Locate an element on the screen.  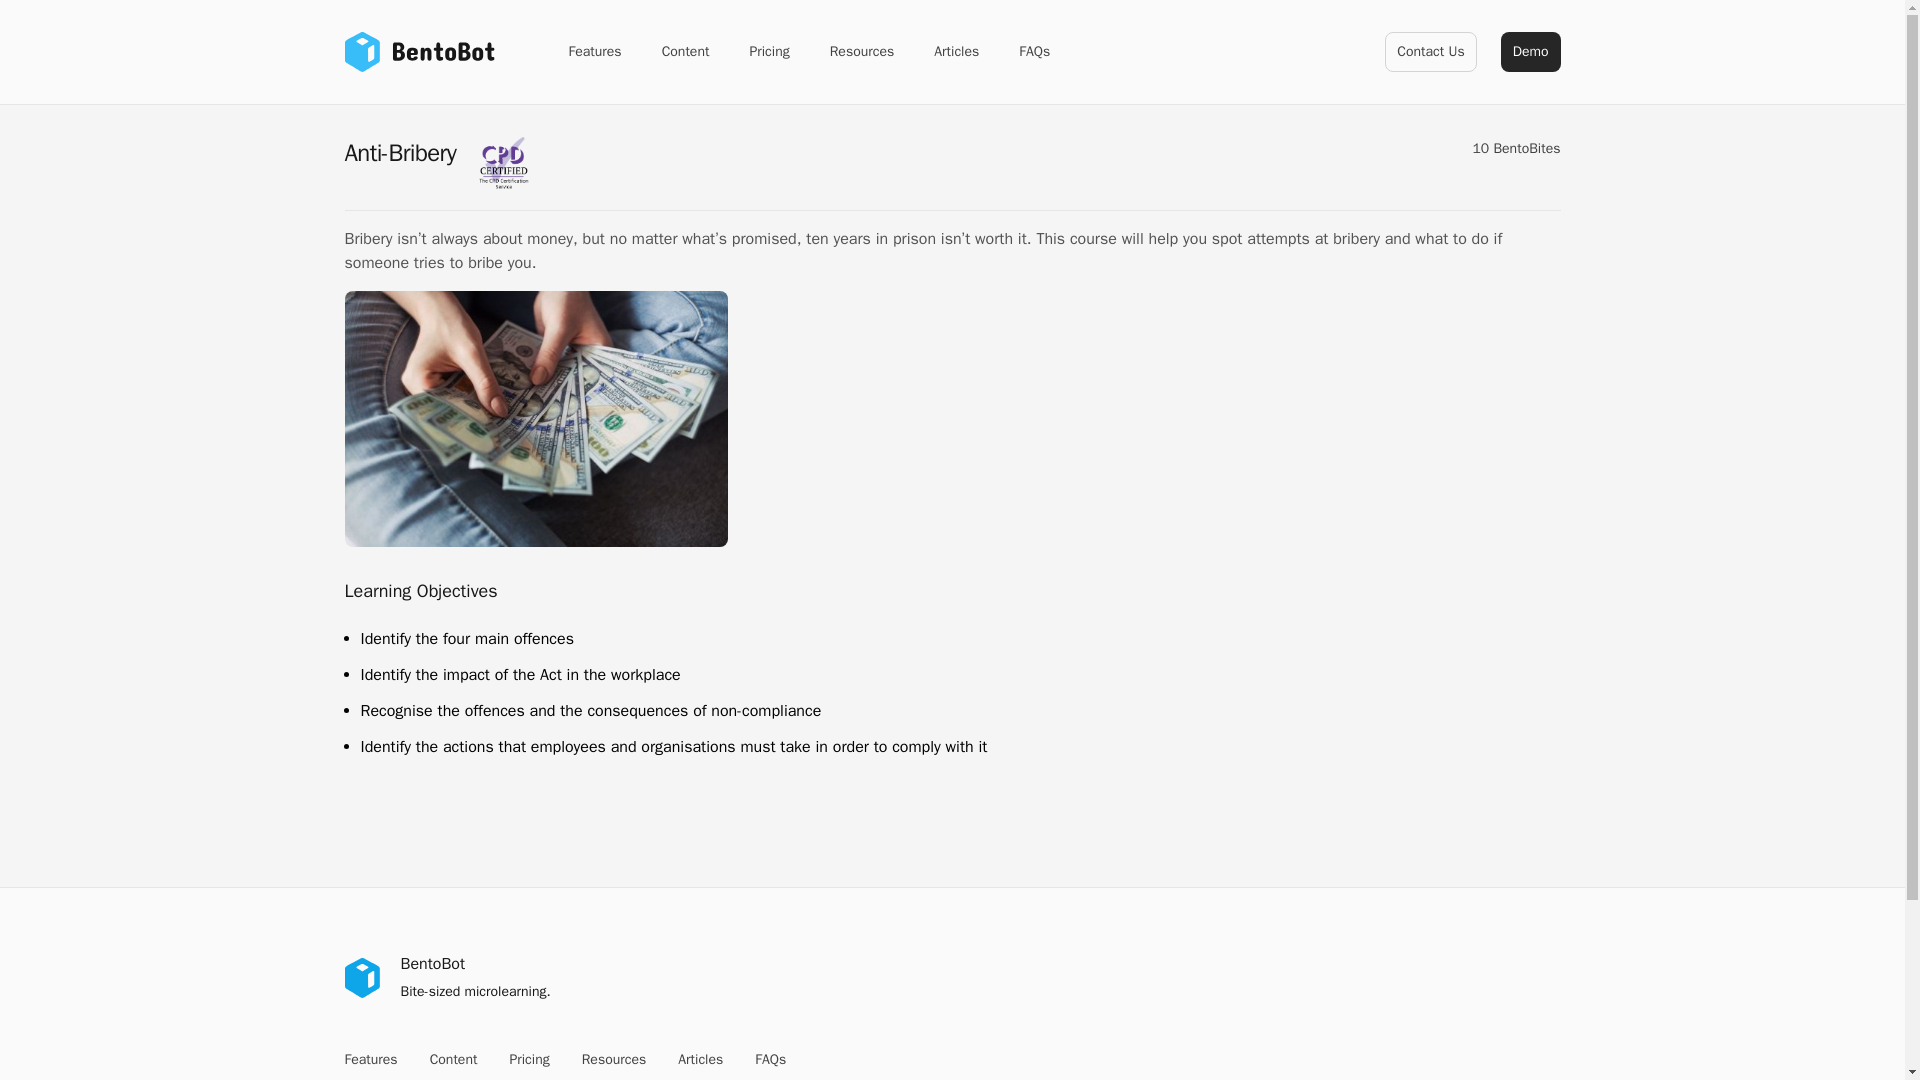
Resources is located at coordinates (862, 52).